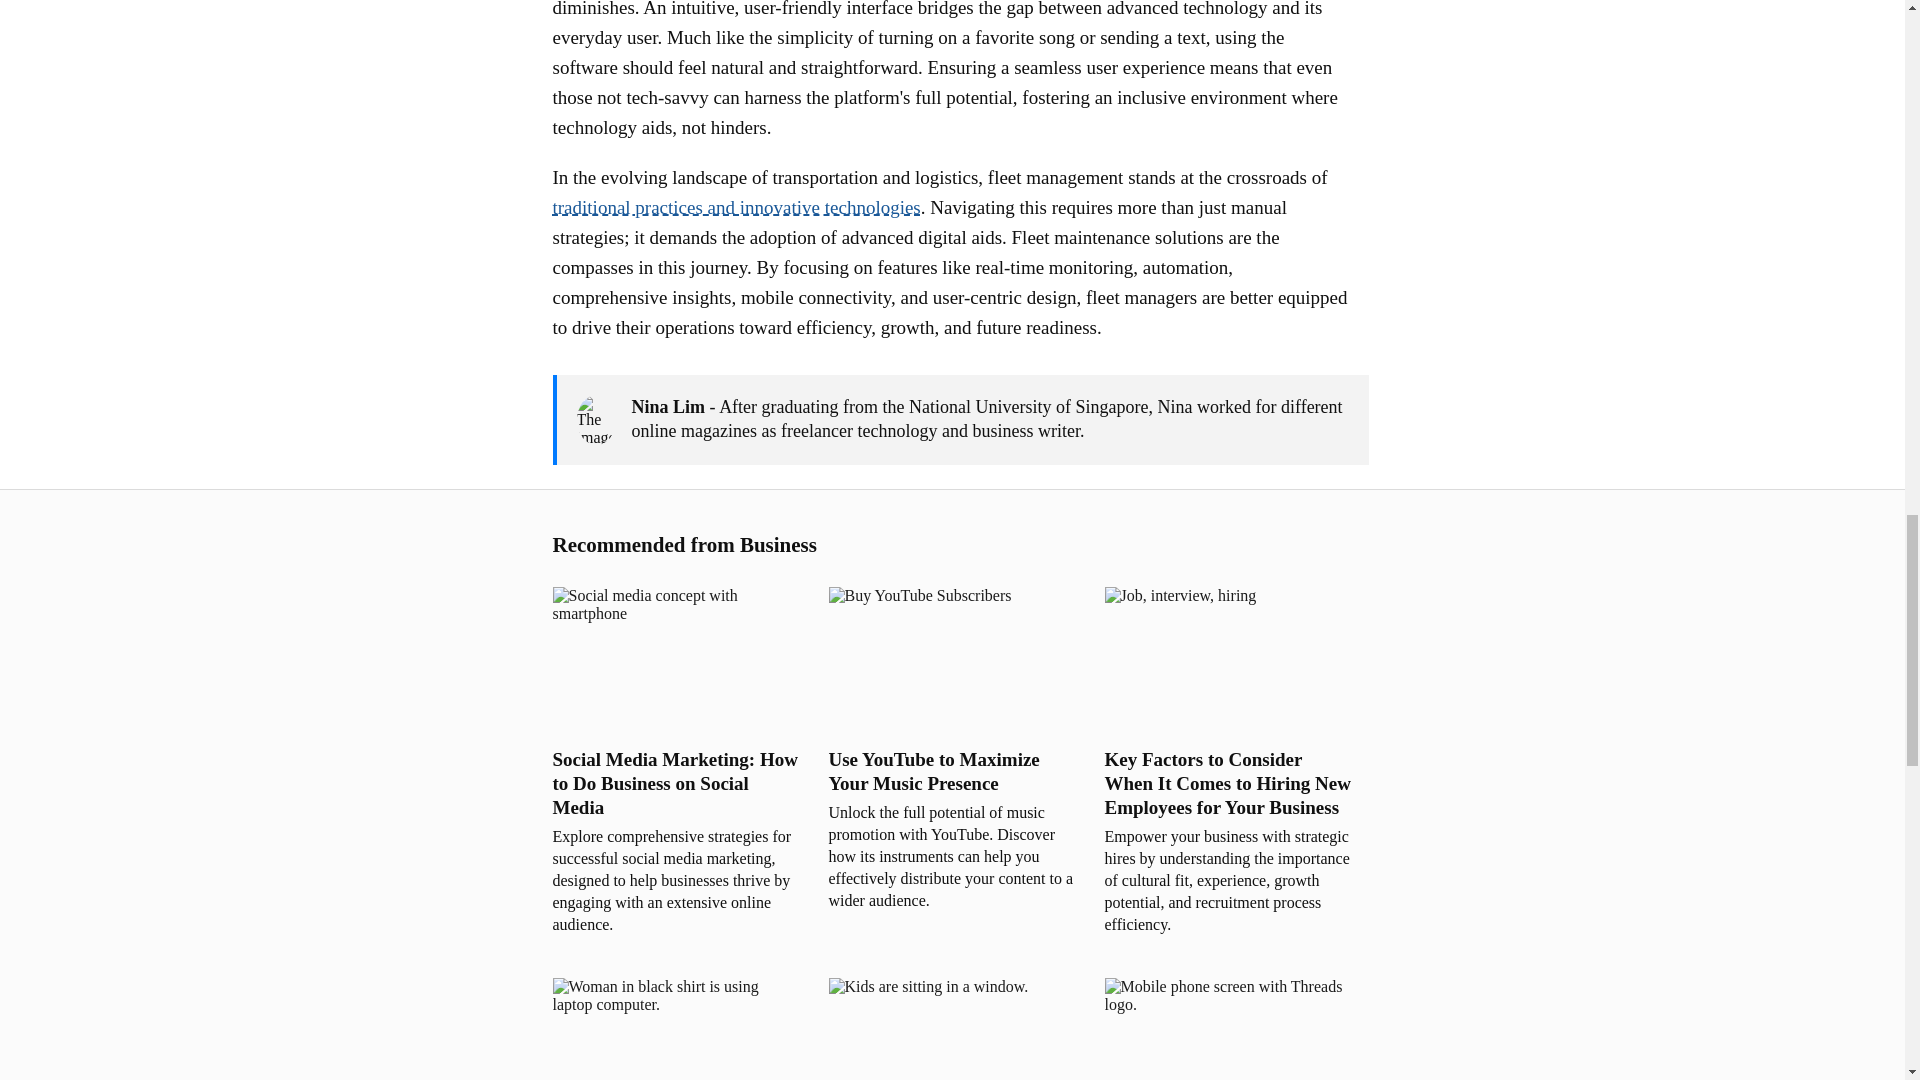 The width and height of the screenshot is (1920, 1080). I want to click on traditional practices and innovative technologies, so click(736, 207).